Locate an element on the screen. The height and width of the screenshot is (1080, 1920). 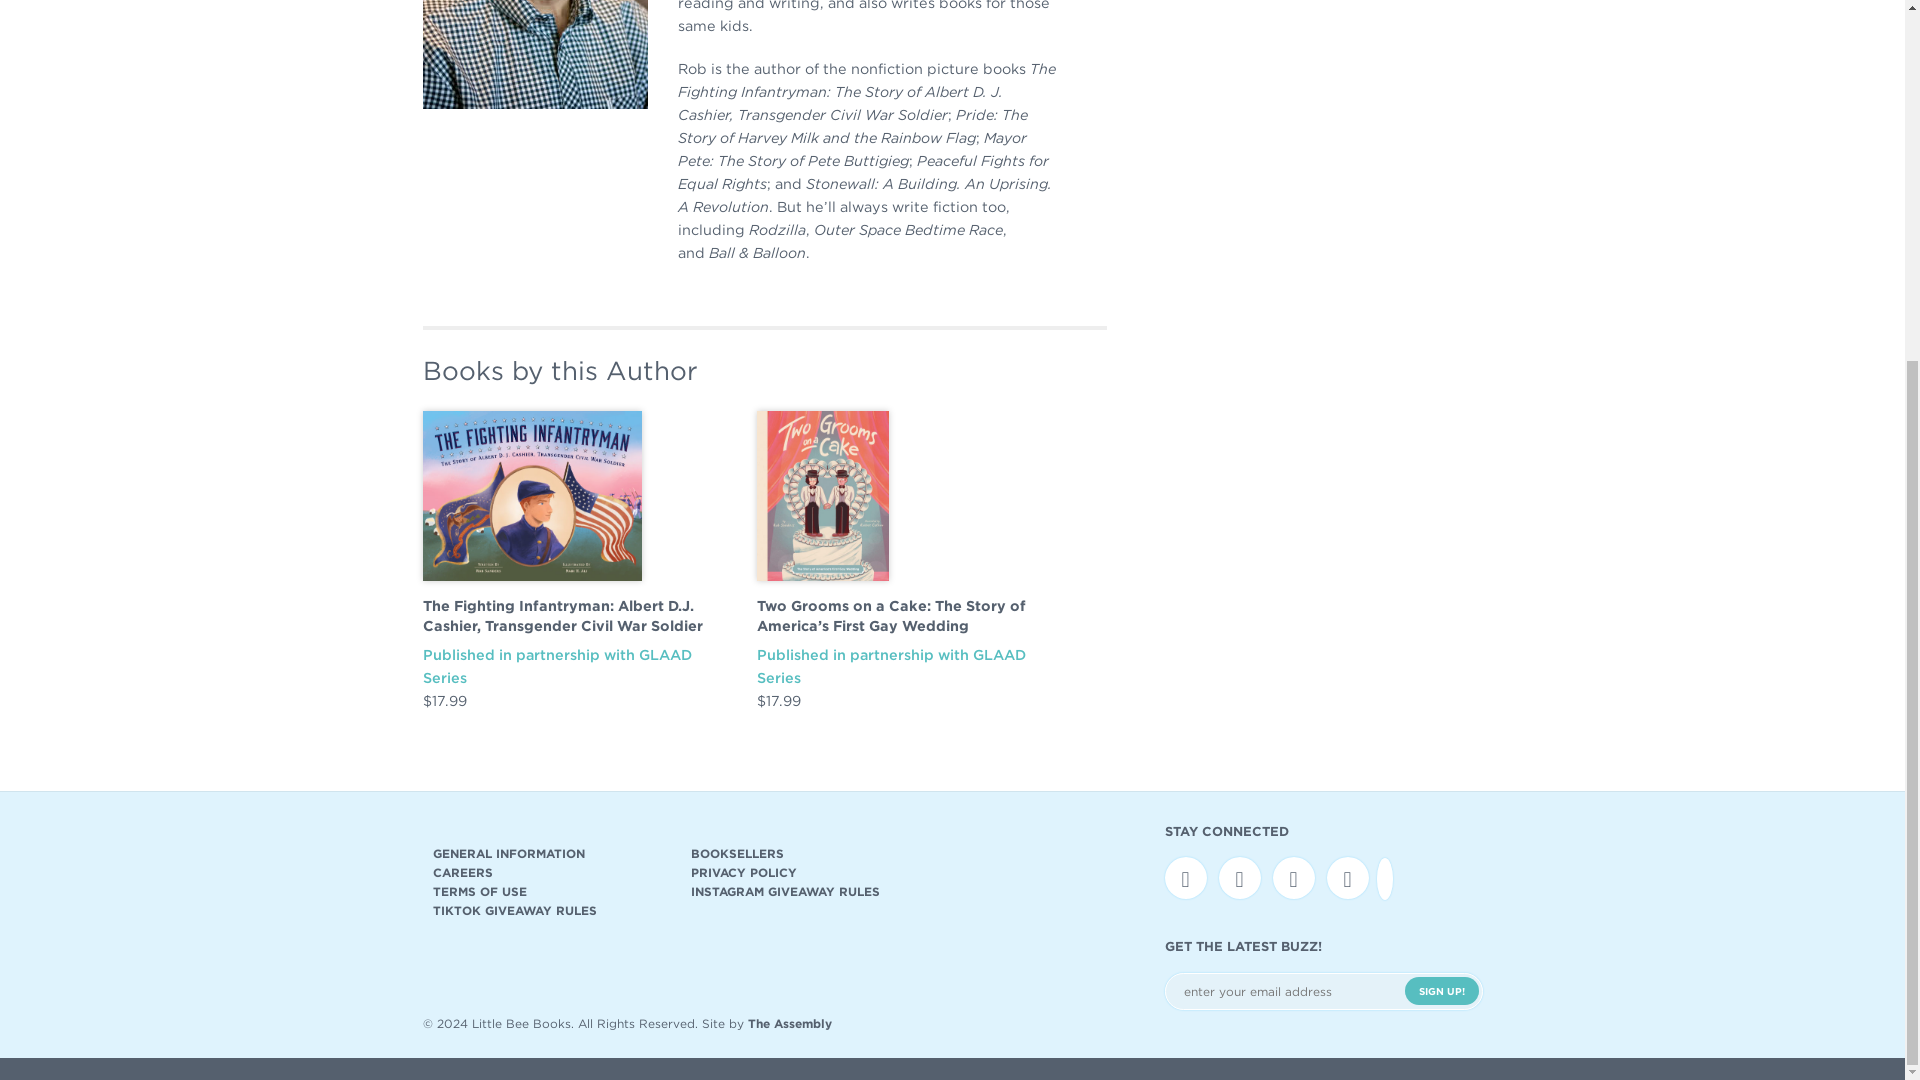
CAREERS is located at coordinates (547, 872).